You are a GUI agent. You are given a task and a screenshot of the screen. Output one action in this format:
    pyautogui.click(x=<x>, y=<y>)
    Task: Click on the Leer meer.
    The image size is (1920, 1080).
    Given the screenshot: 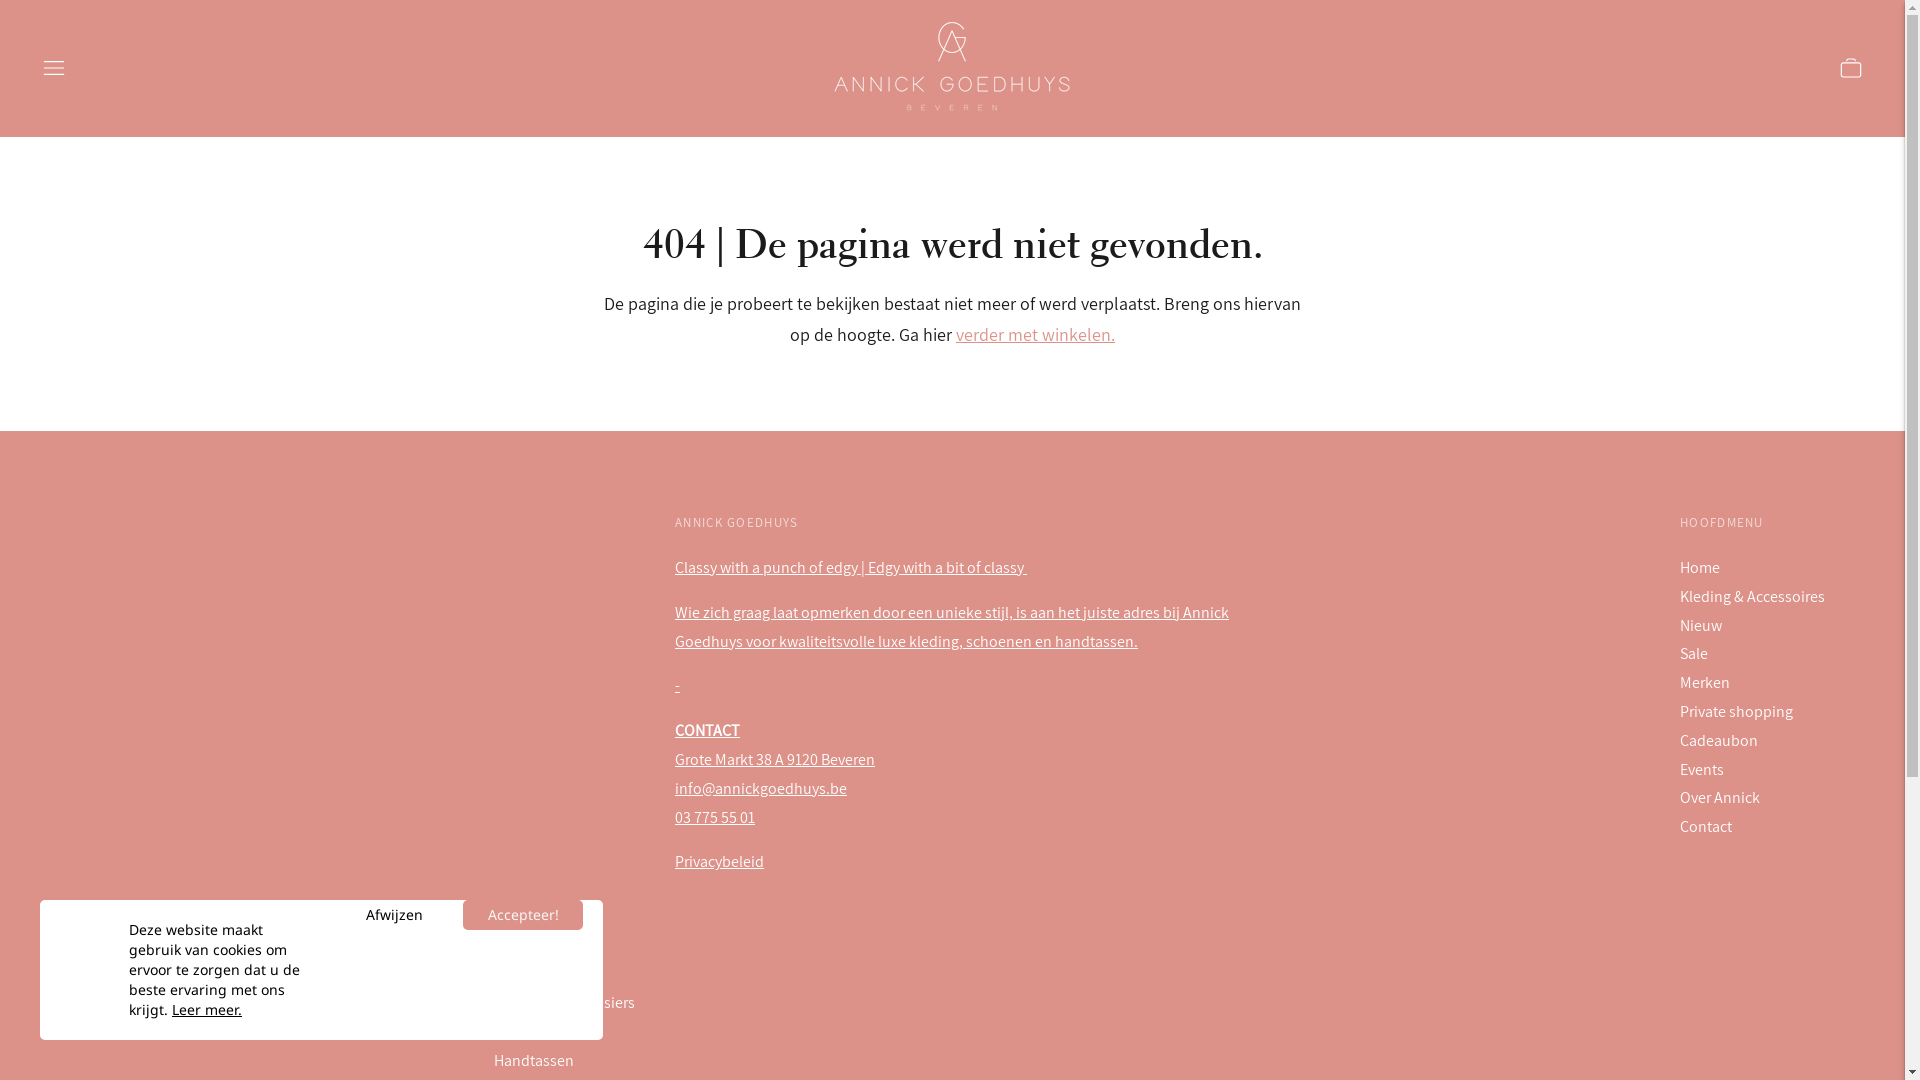 What is the action you would take?
    pyautogui.click(x=207, y=1010)
    